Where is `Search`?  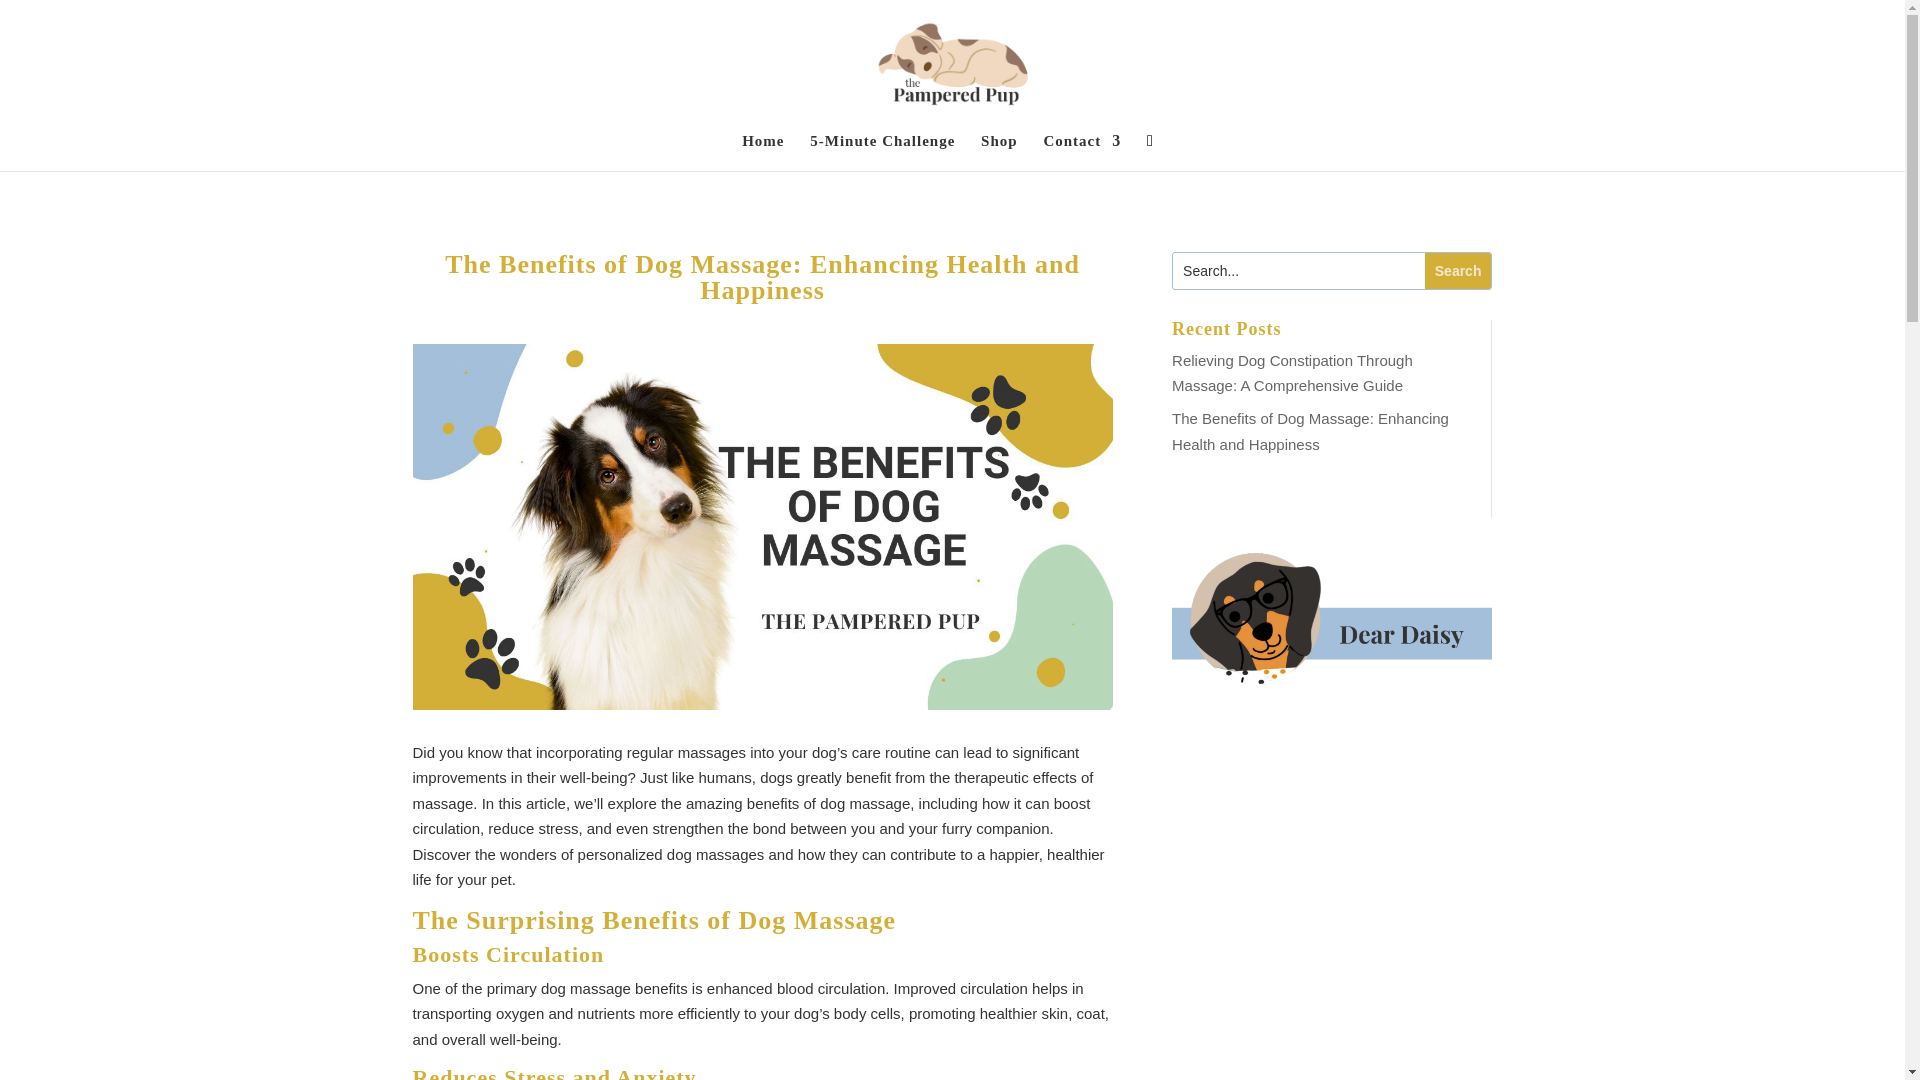
Search is located at coordinates (1458, 270).